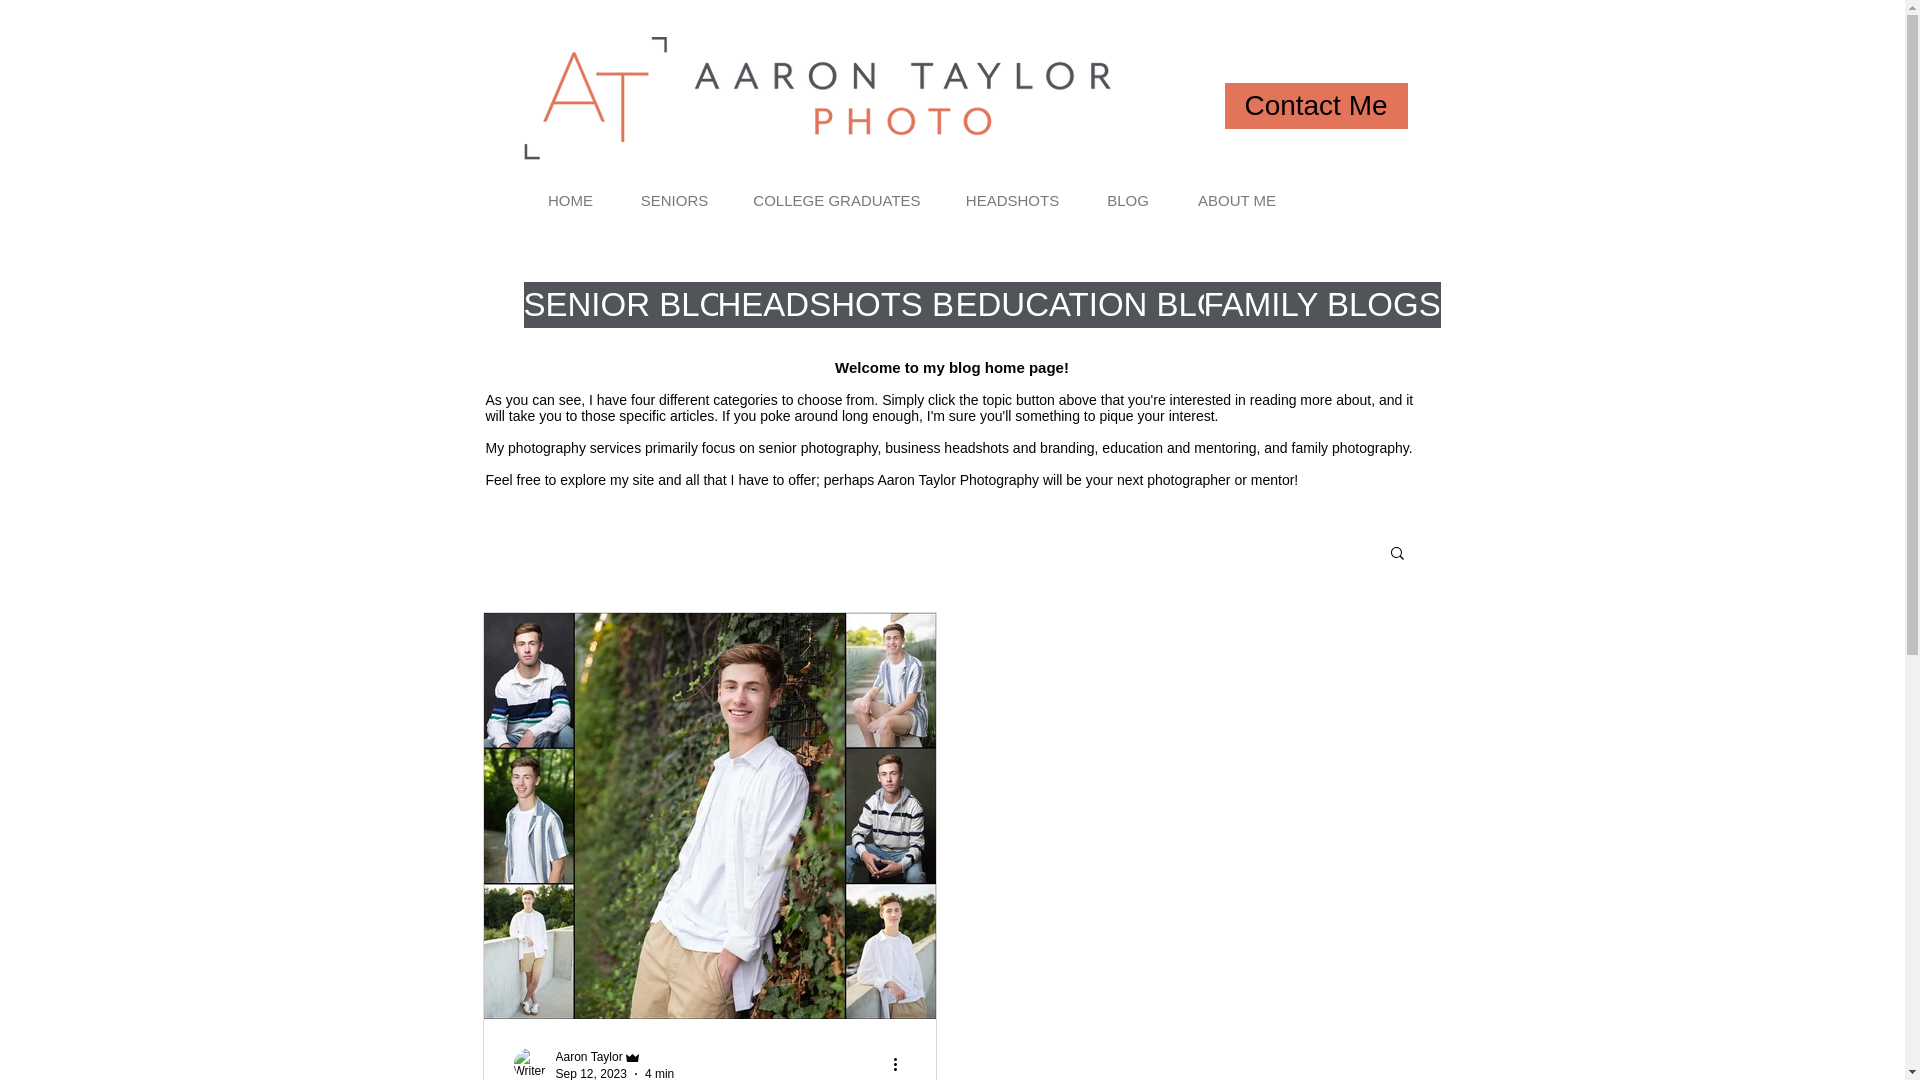  I want to click on SENIORS, so click(674, 200).